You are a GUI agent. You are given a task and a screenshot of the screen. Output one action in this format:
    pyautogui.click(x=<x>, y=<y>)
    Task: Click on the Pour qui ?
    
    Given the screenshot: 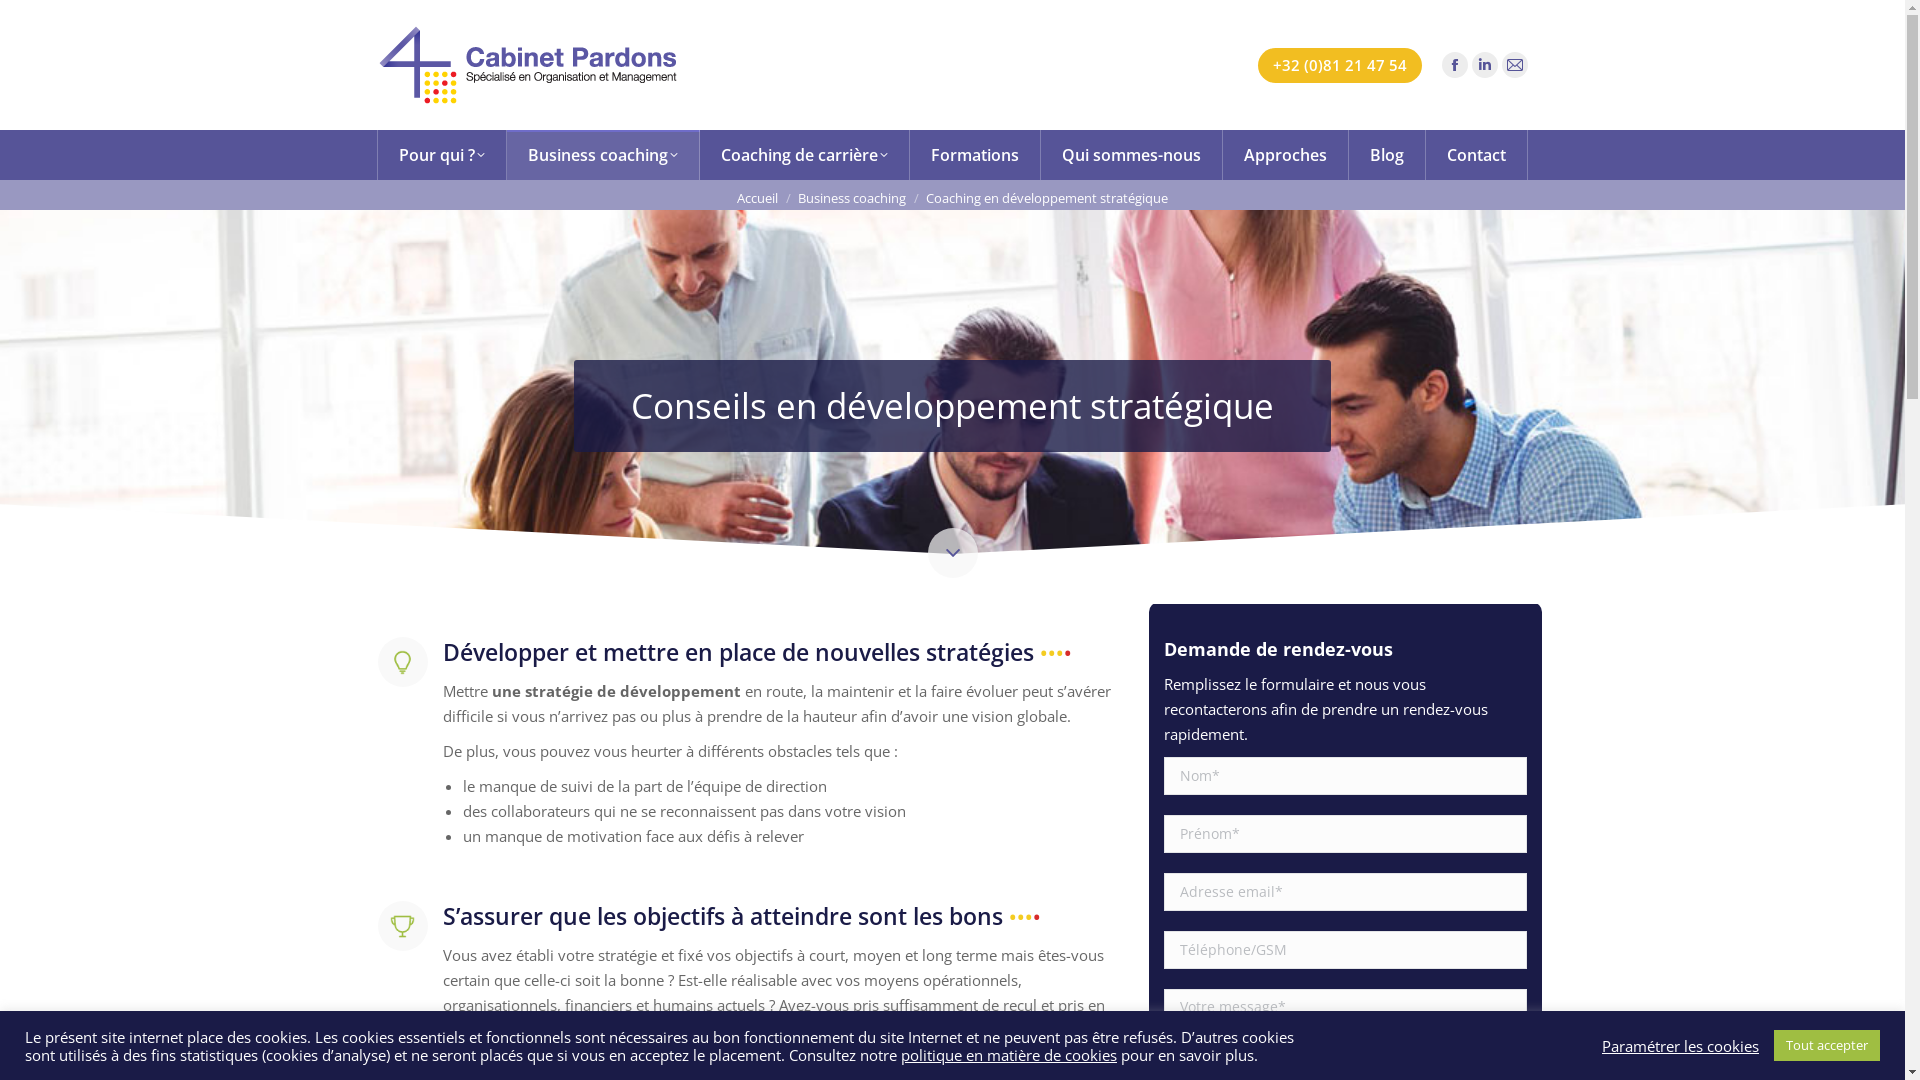 What is the action you would take?
    pyautogui.click(x=442, y=155)
    